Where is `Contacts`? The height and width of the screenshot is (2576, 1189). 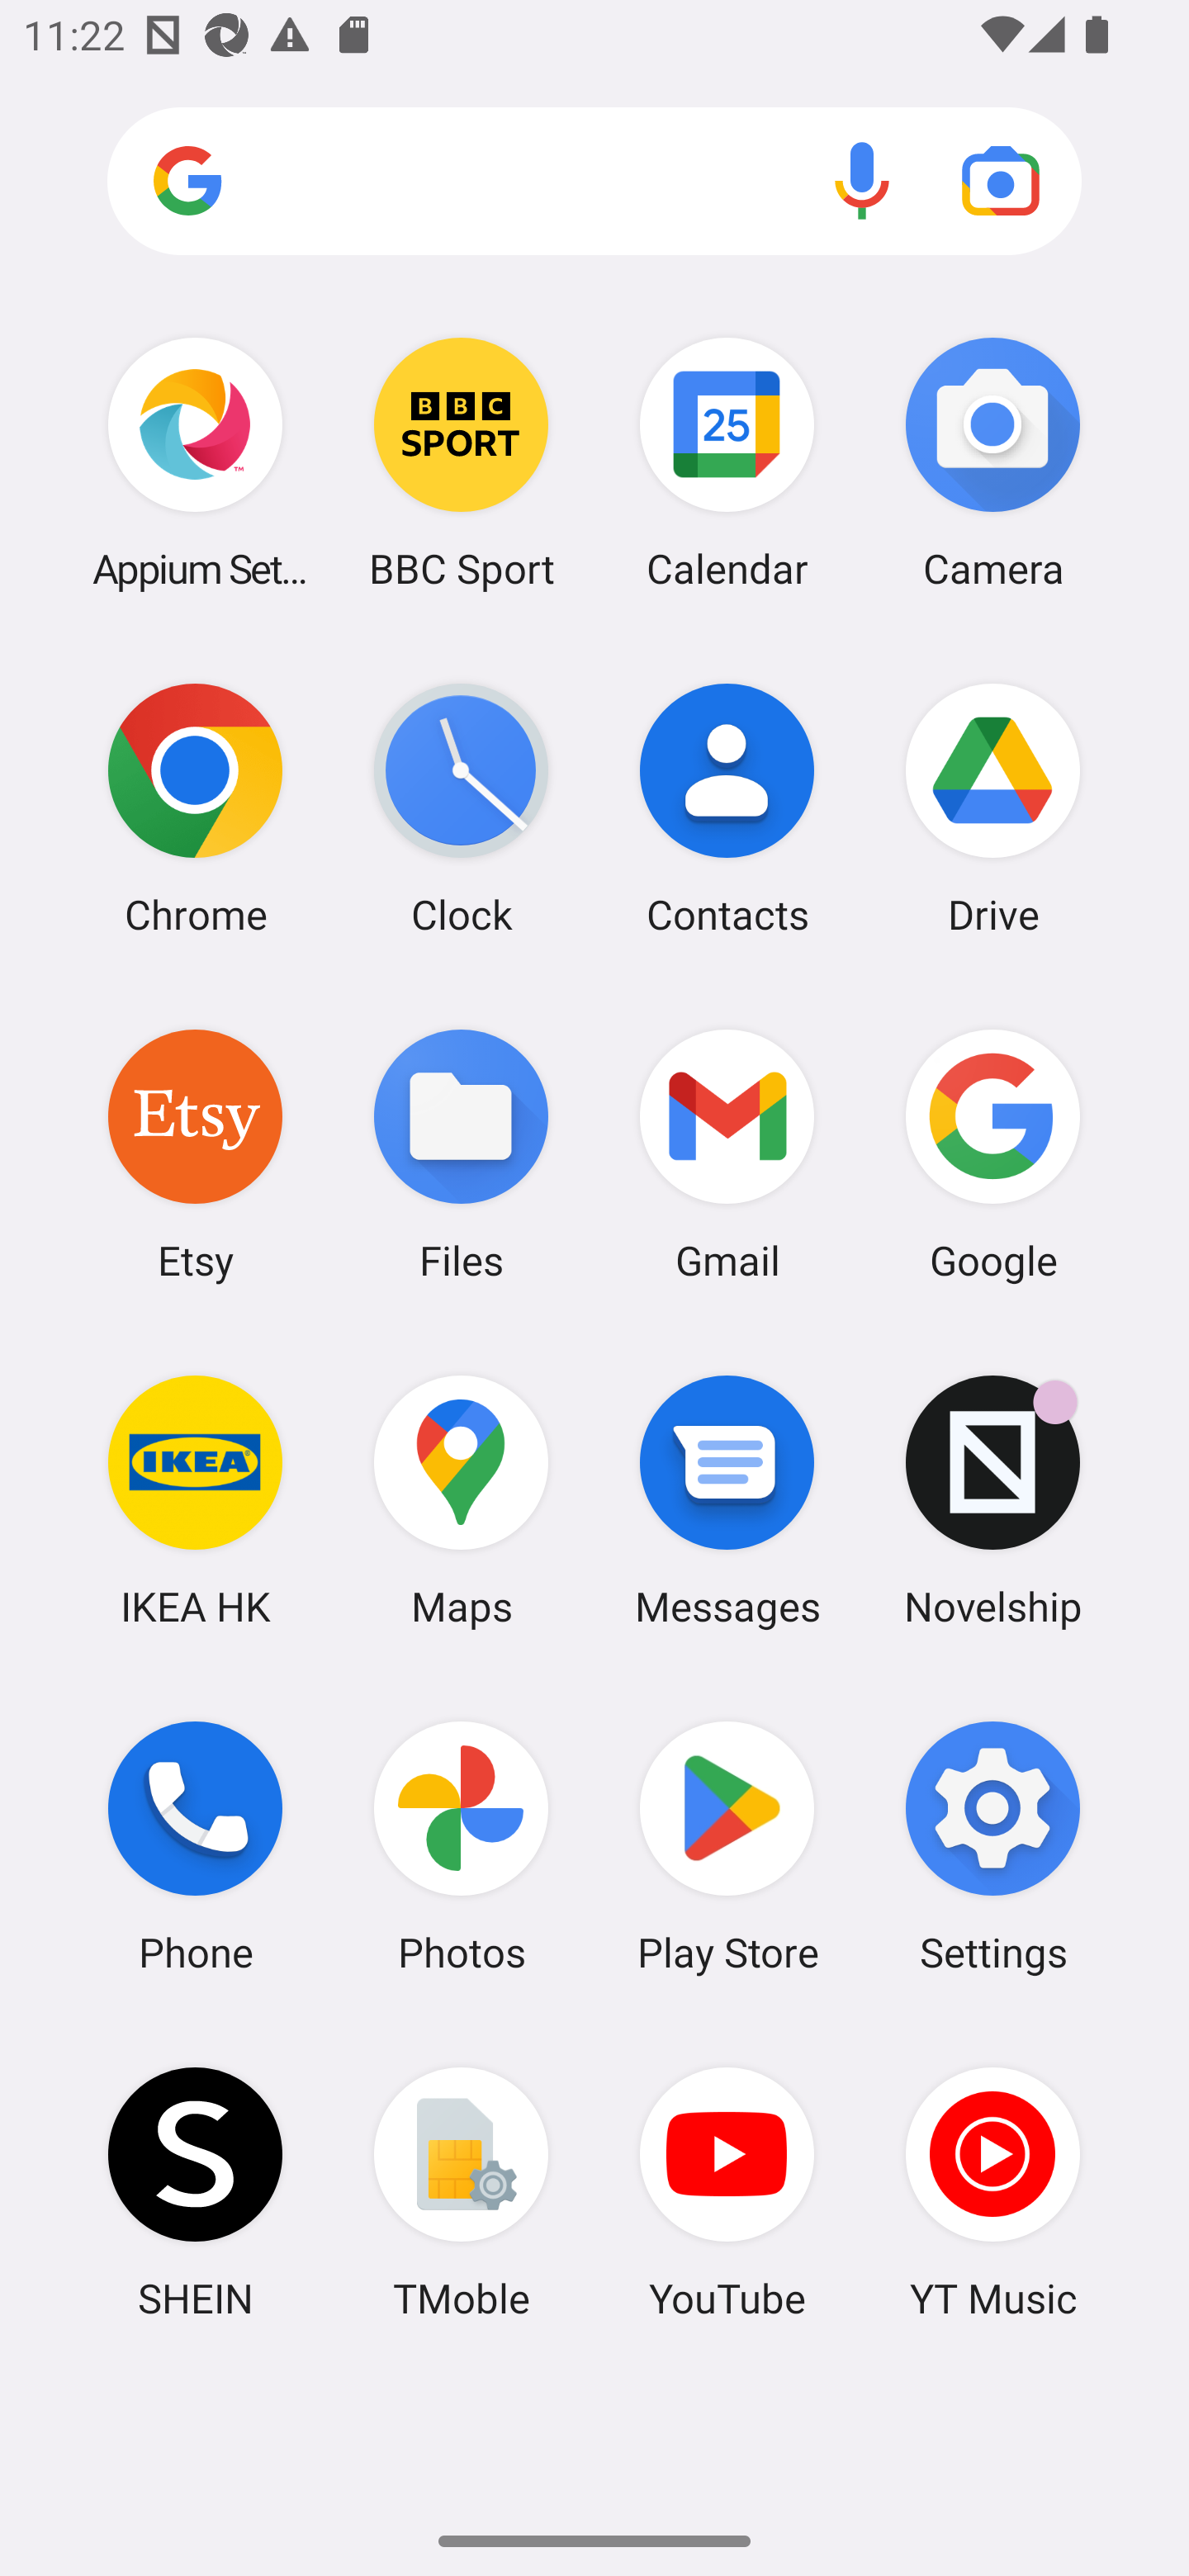 Contacts is located at coordinates (727, 808).